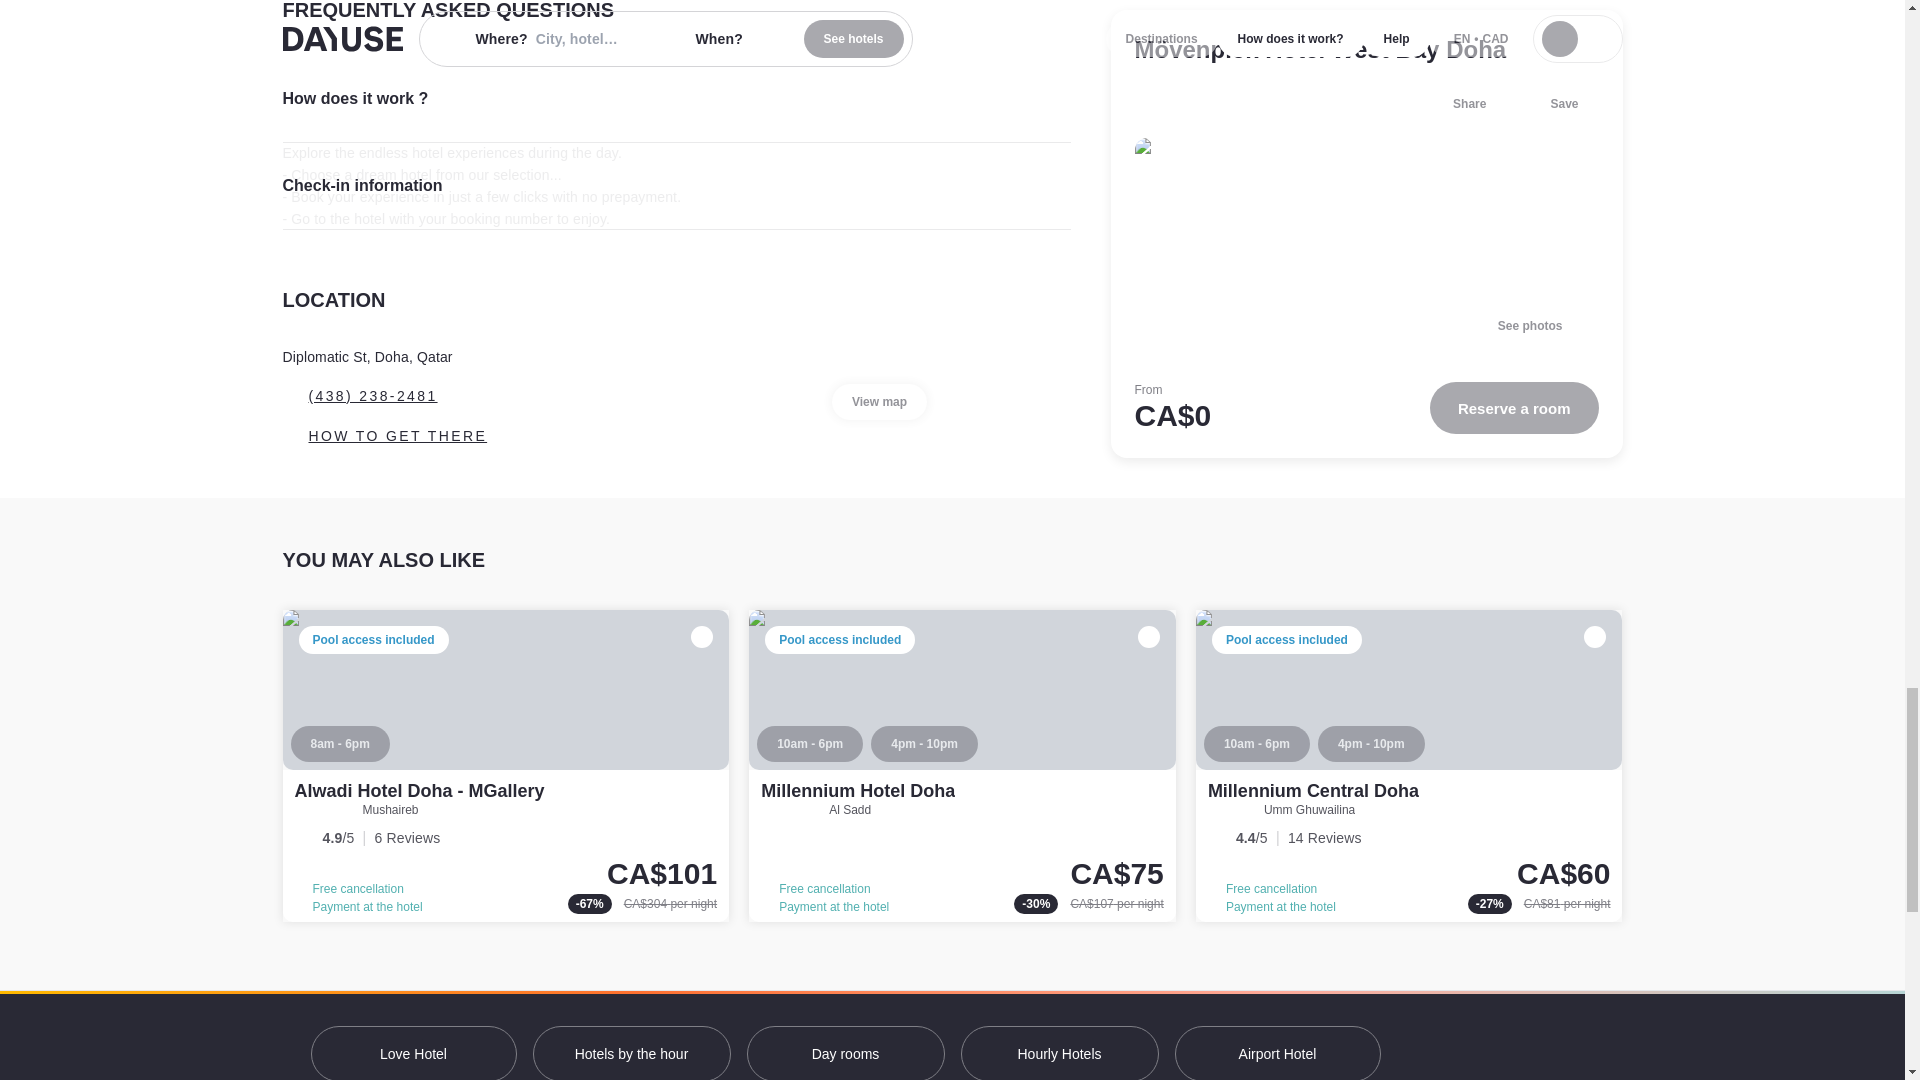 The width and height of the screenshot is (1920, 1080). Describe the element at coordinates (1409, 766) in the screenshot. I see `Millennium Central Doha` at that location.